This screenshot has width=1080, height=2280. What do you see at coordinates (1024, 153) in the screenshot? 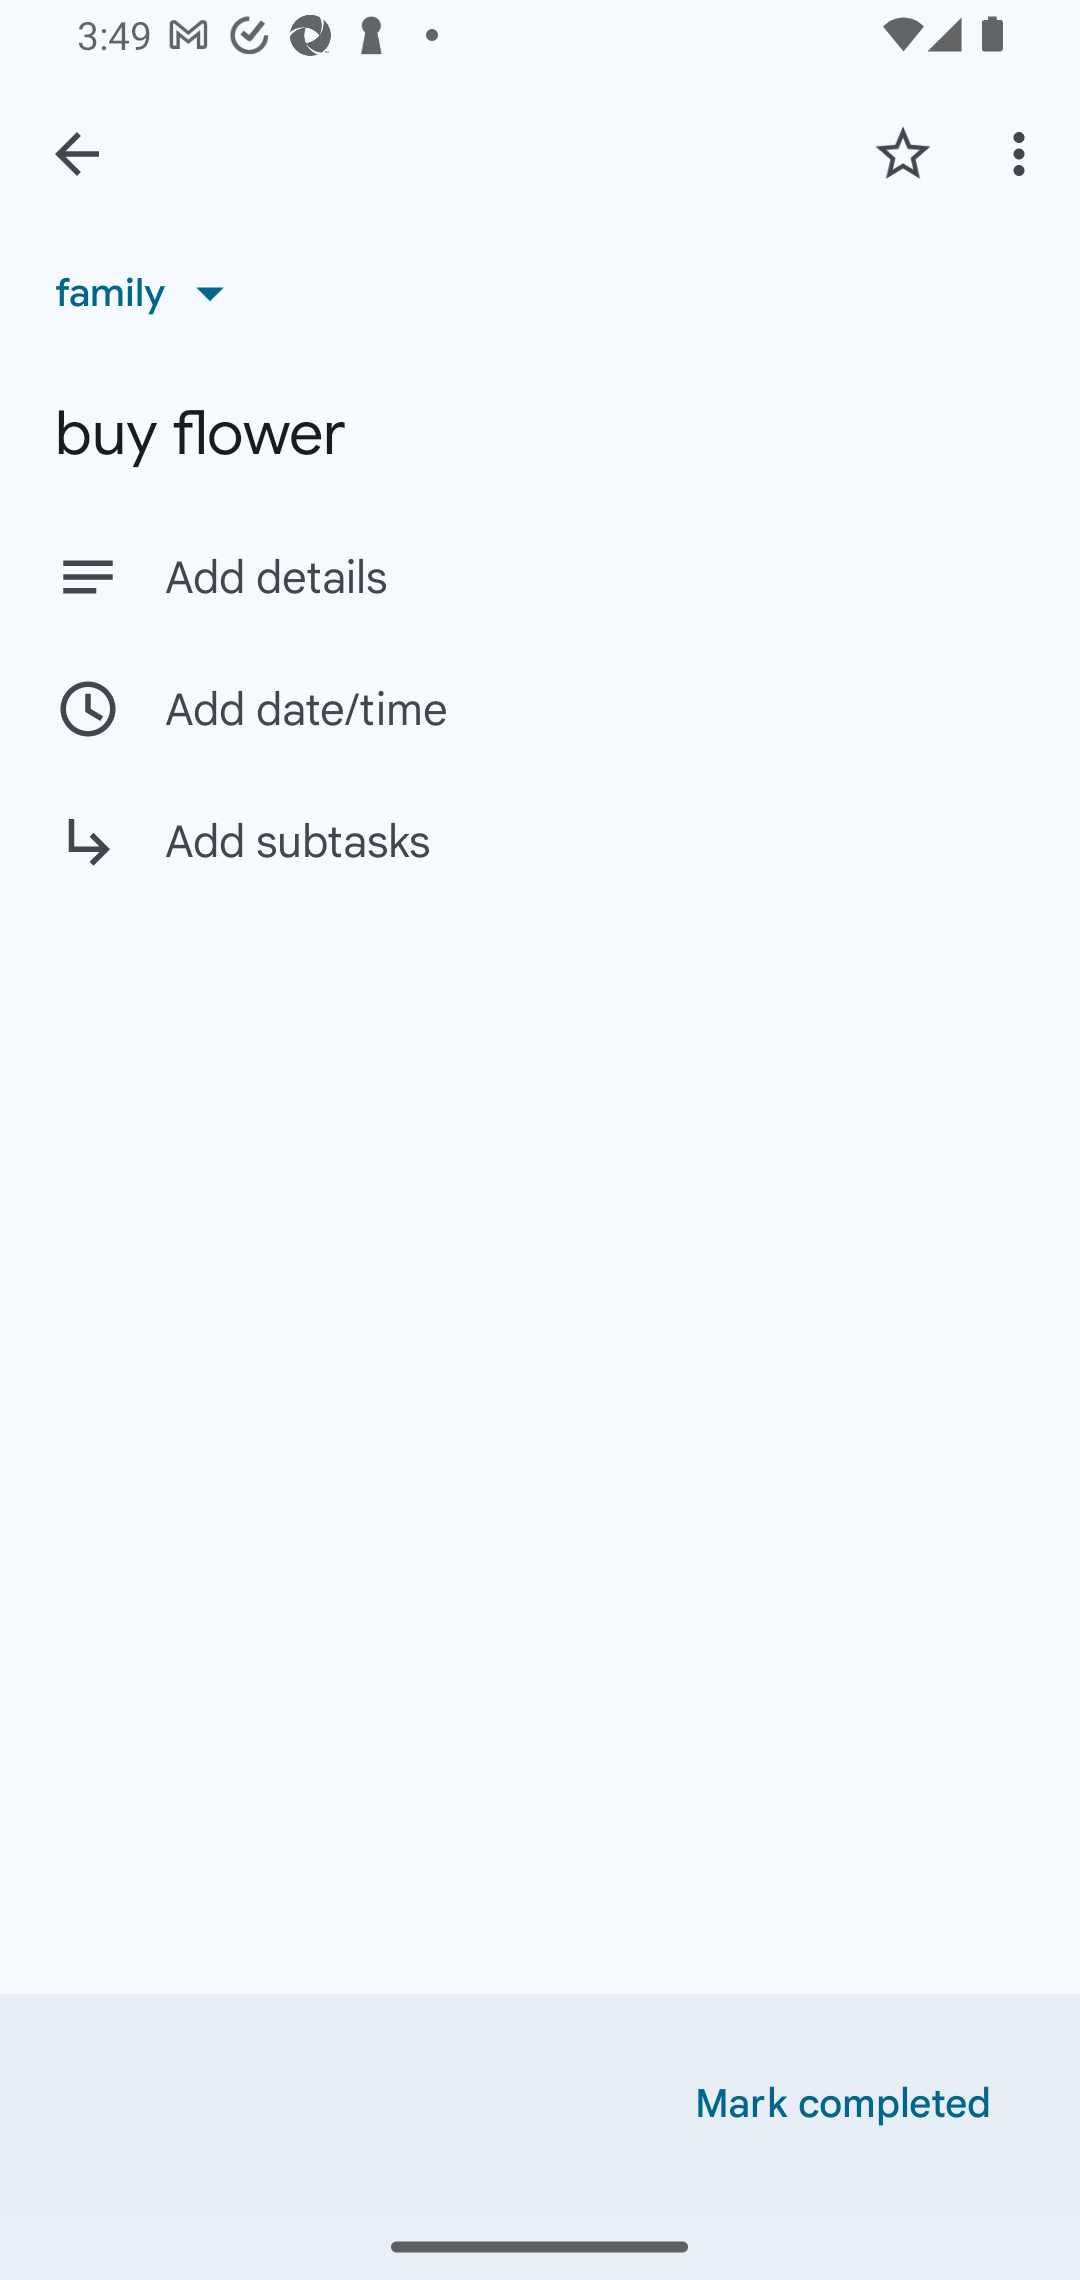
I see `More options` at bounding box center [1024, 153].